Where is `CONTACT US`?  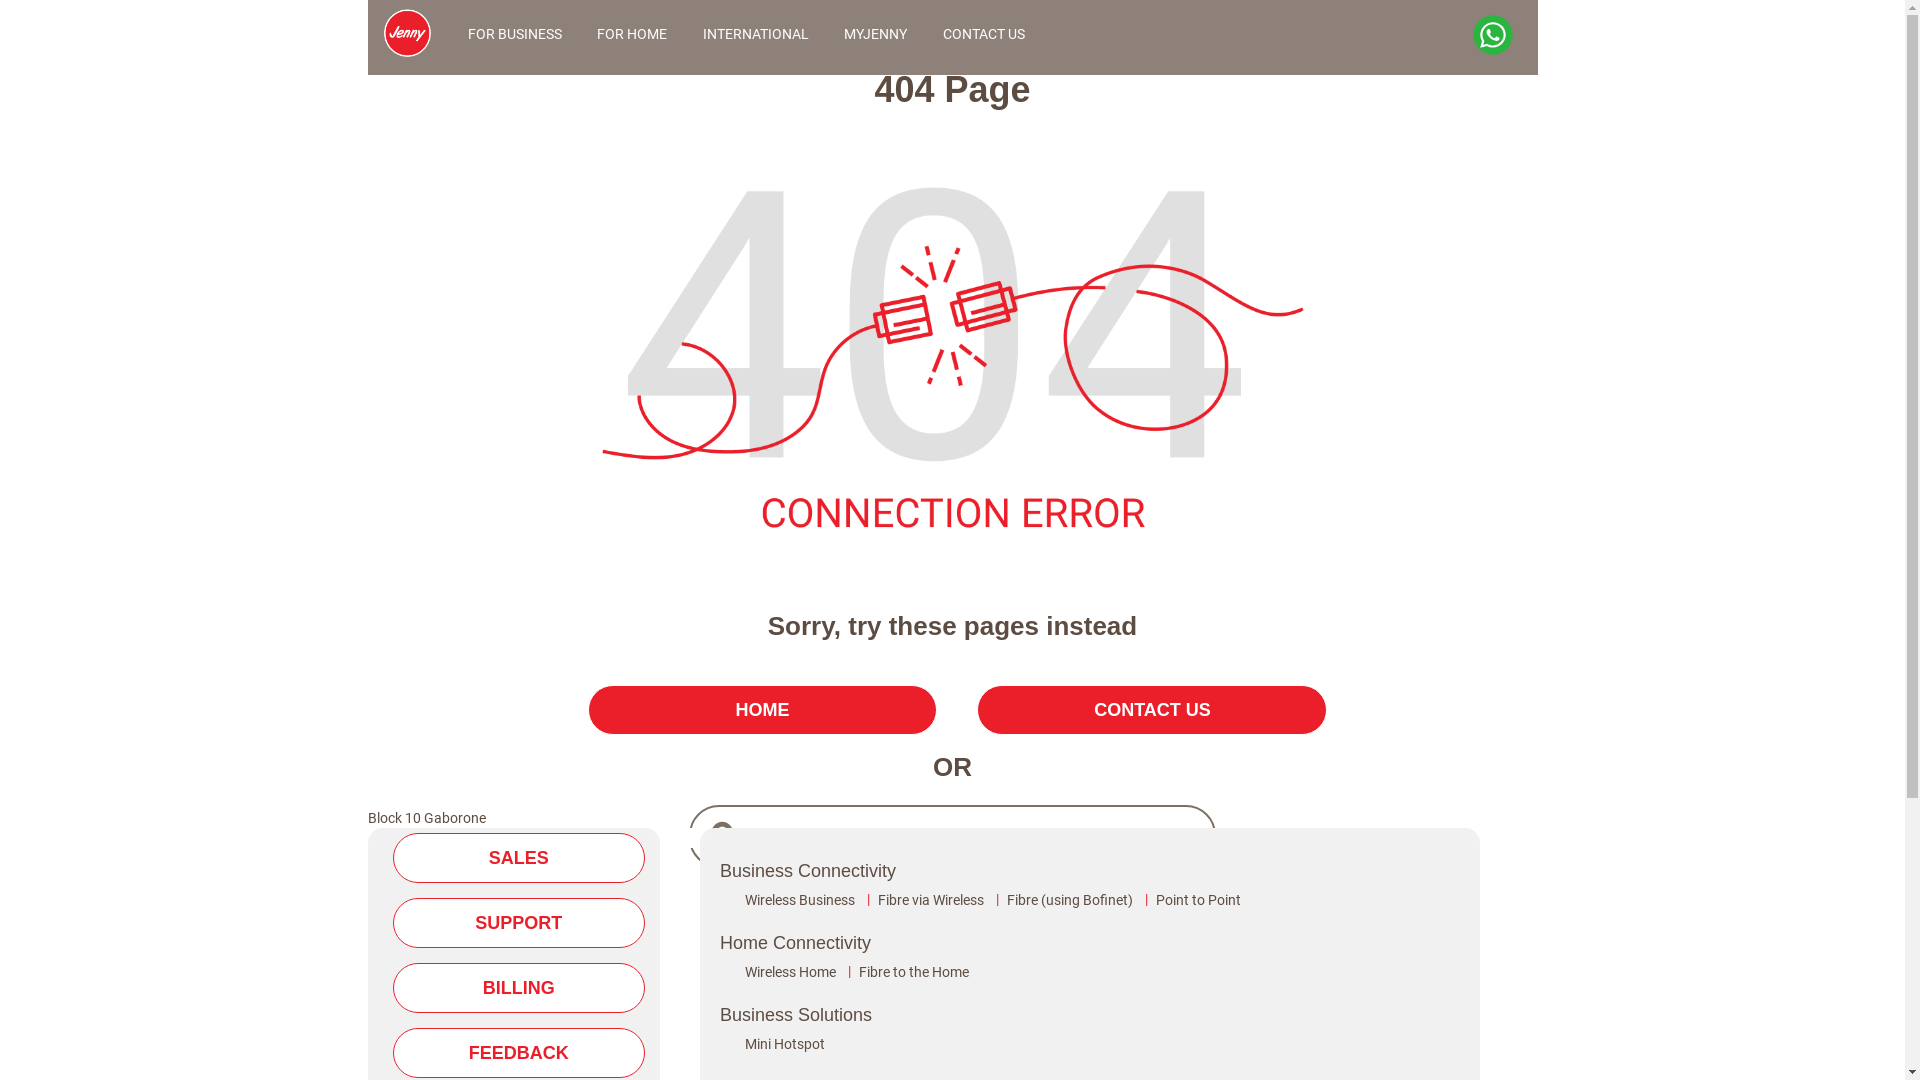
CONTACT US is located at coordinates (1152, 710).